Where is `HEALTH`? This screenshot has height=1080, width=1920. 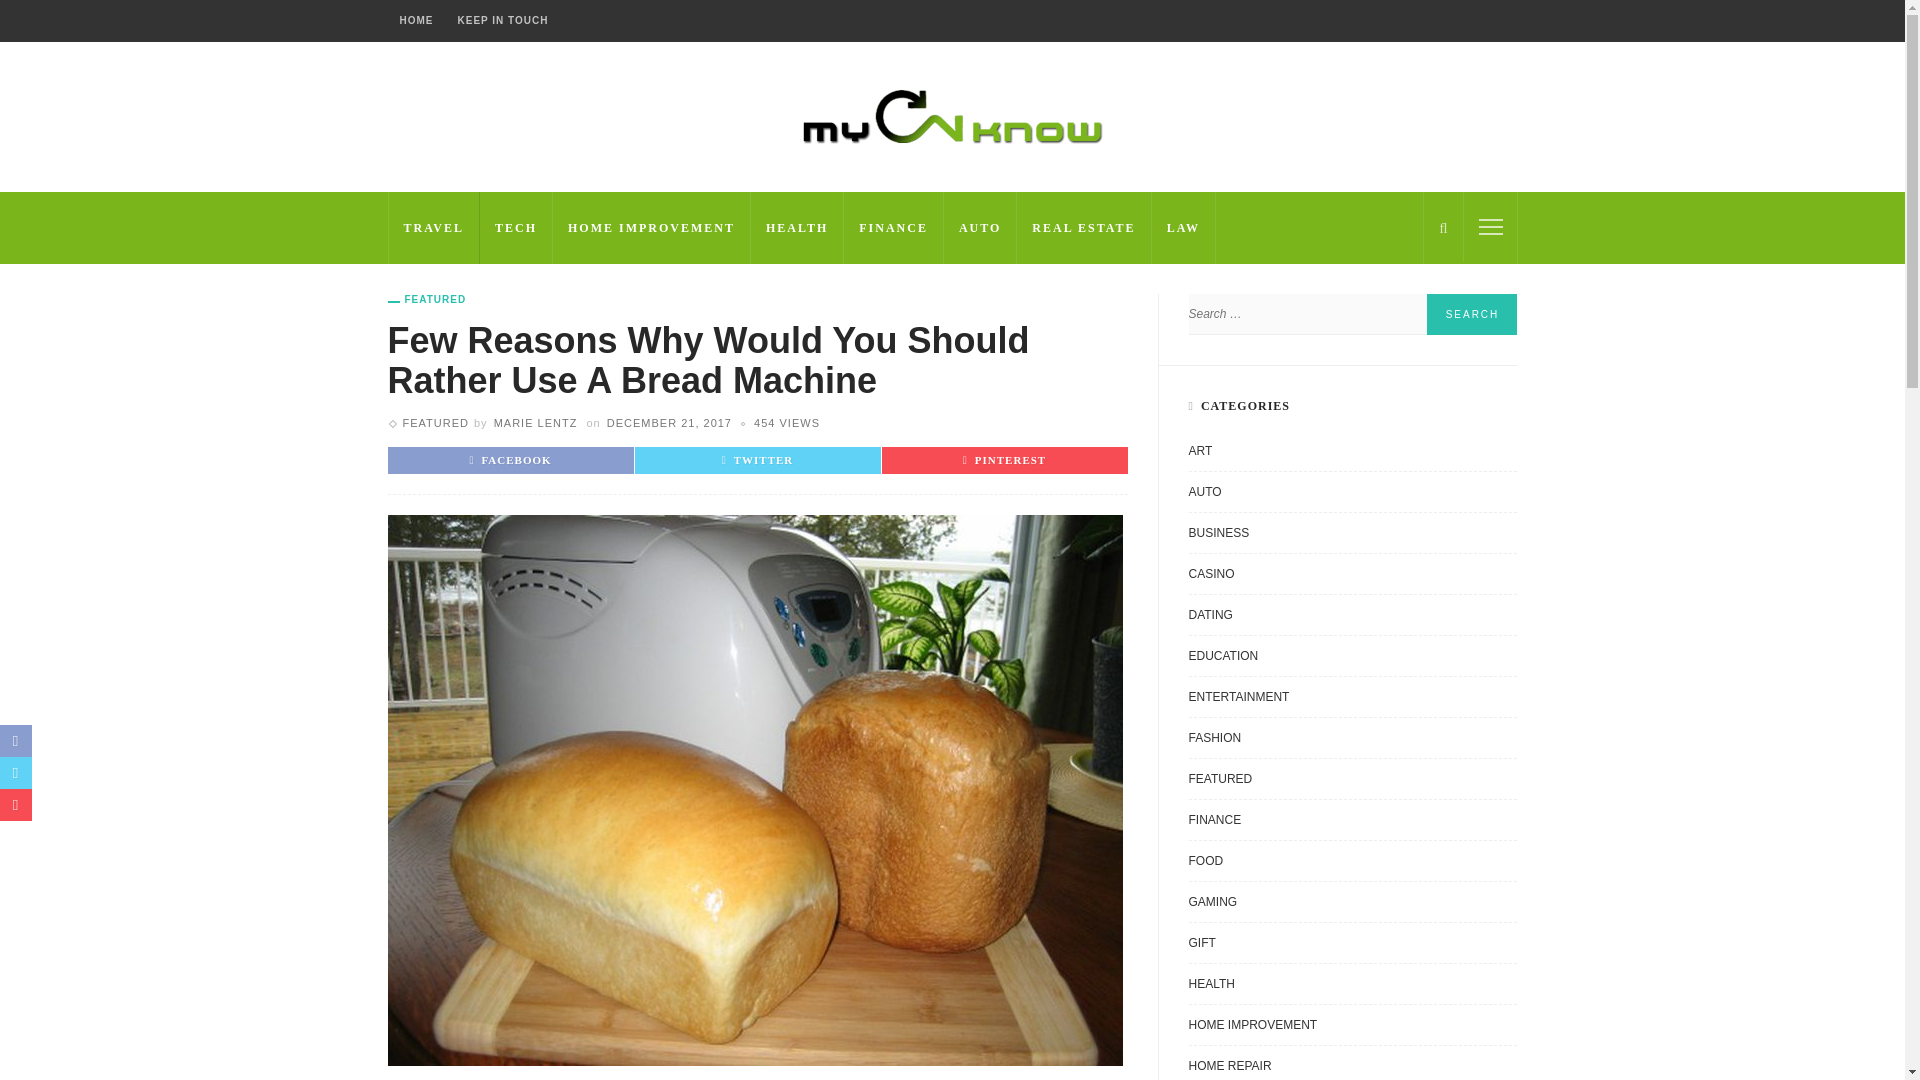
HEALTH is located at coordinates (797, 228).